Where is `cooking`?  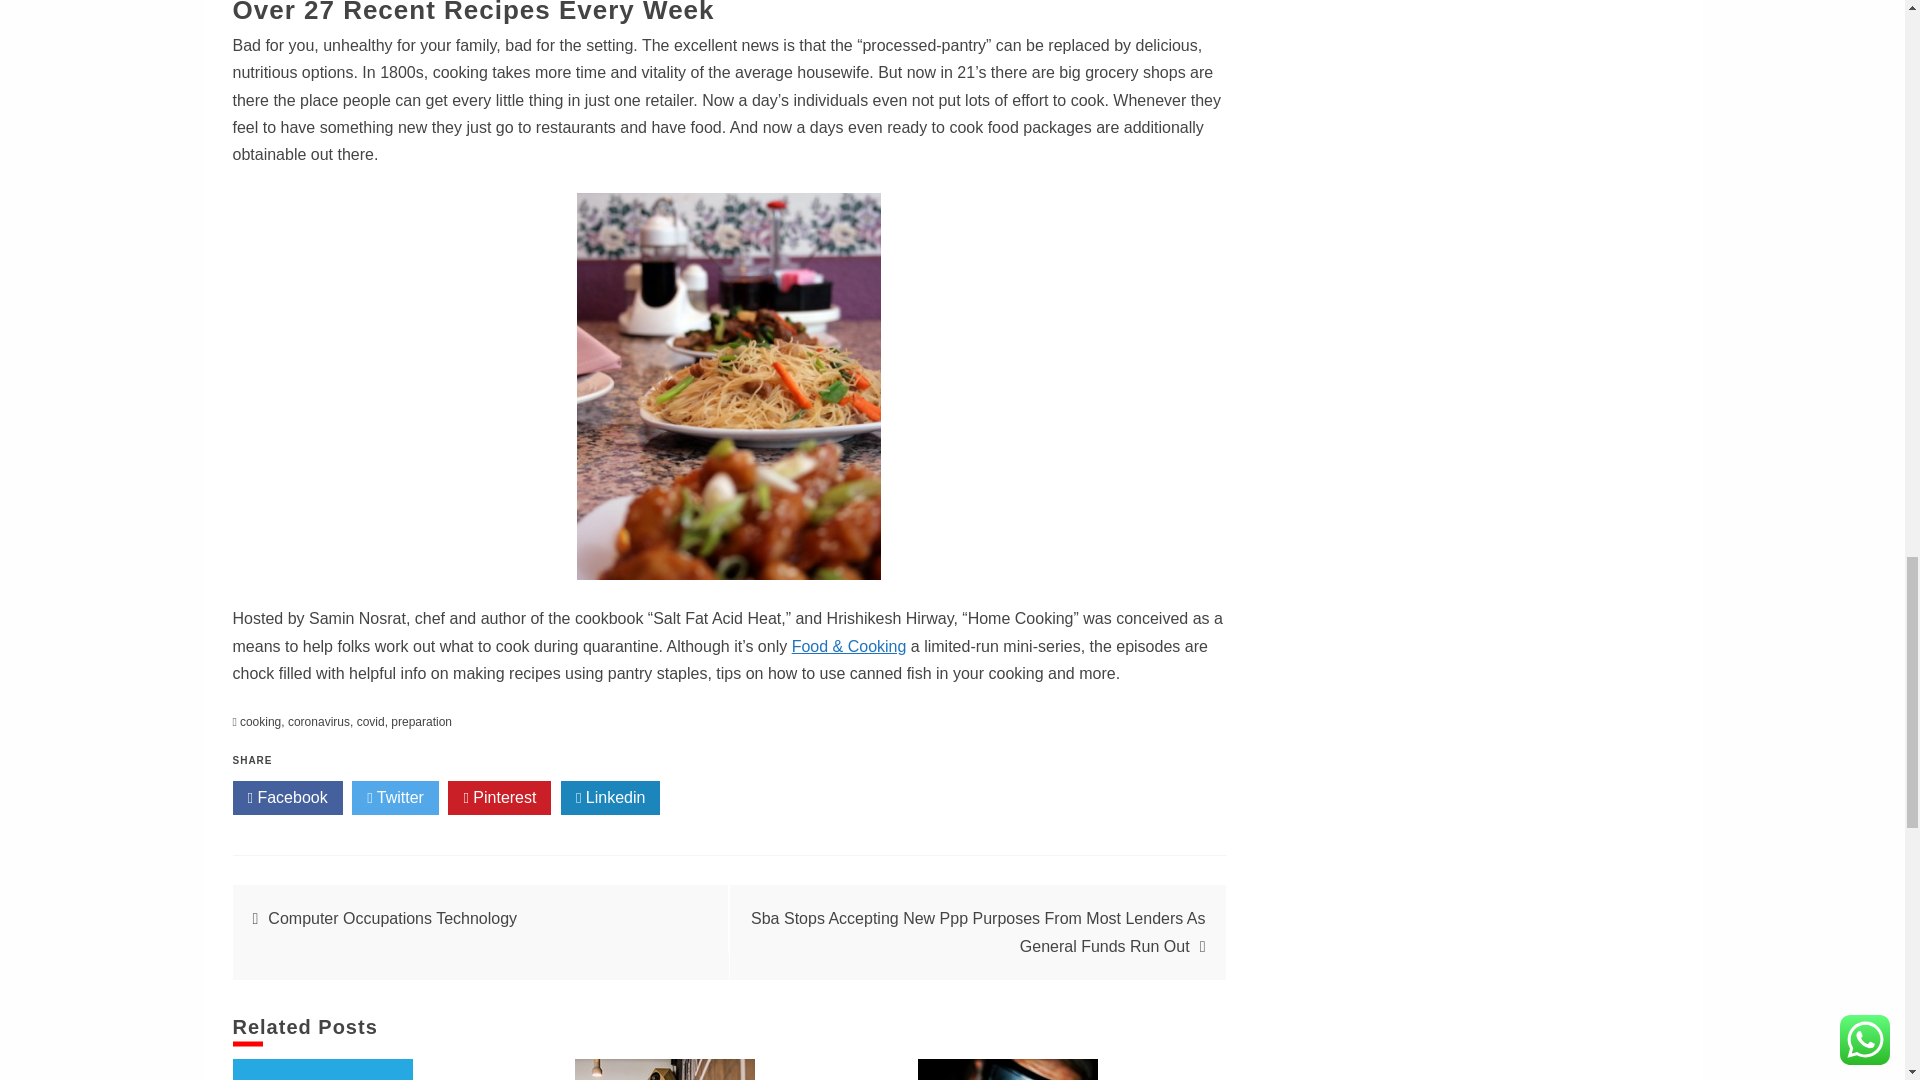
cooking is located at coordinates (260, 722).